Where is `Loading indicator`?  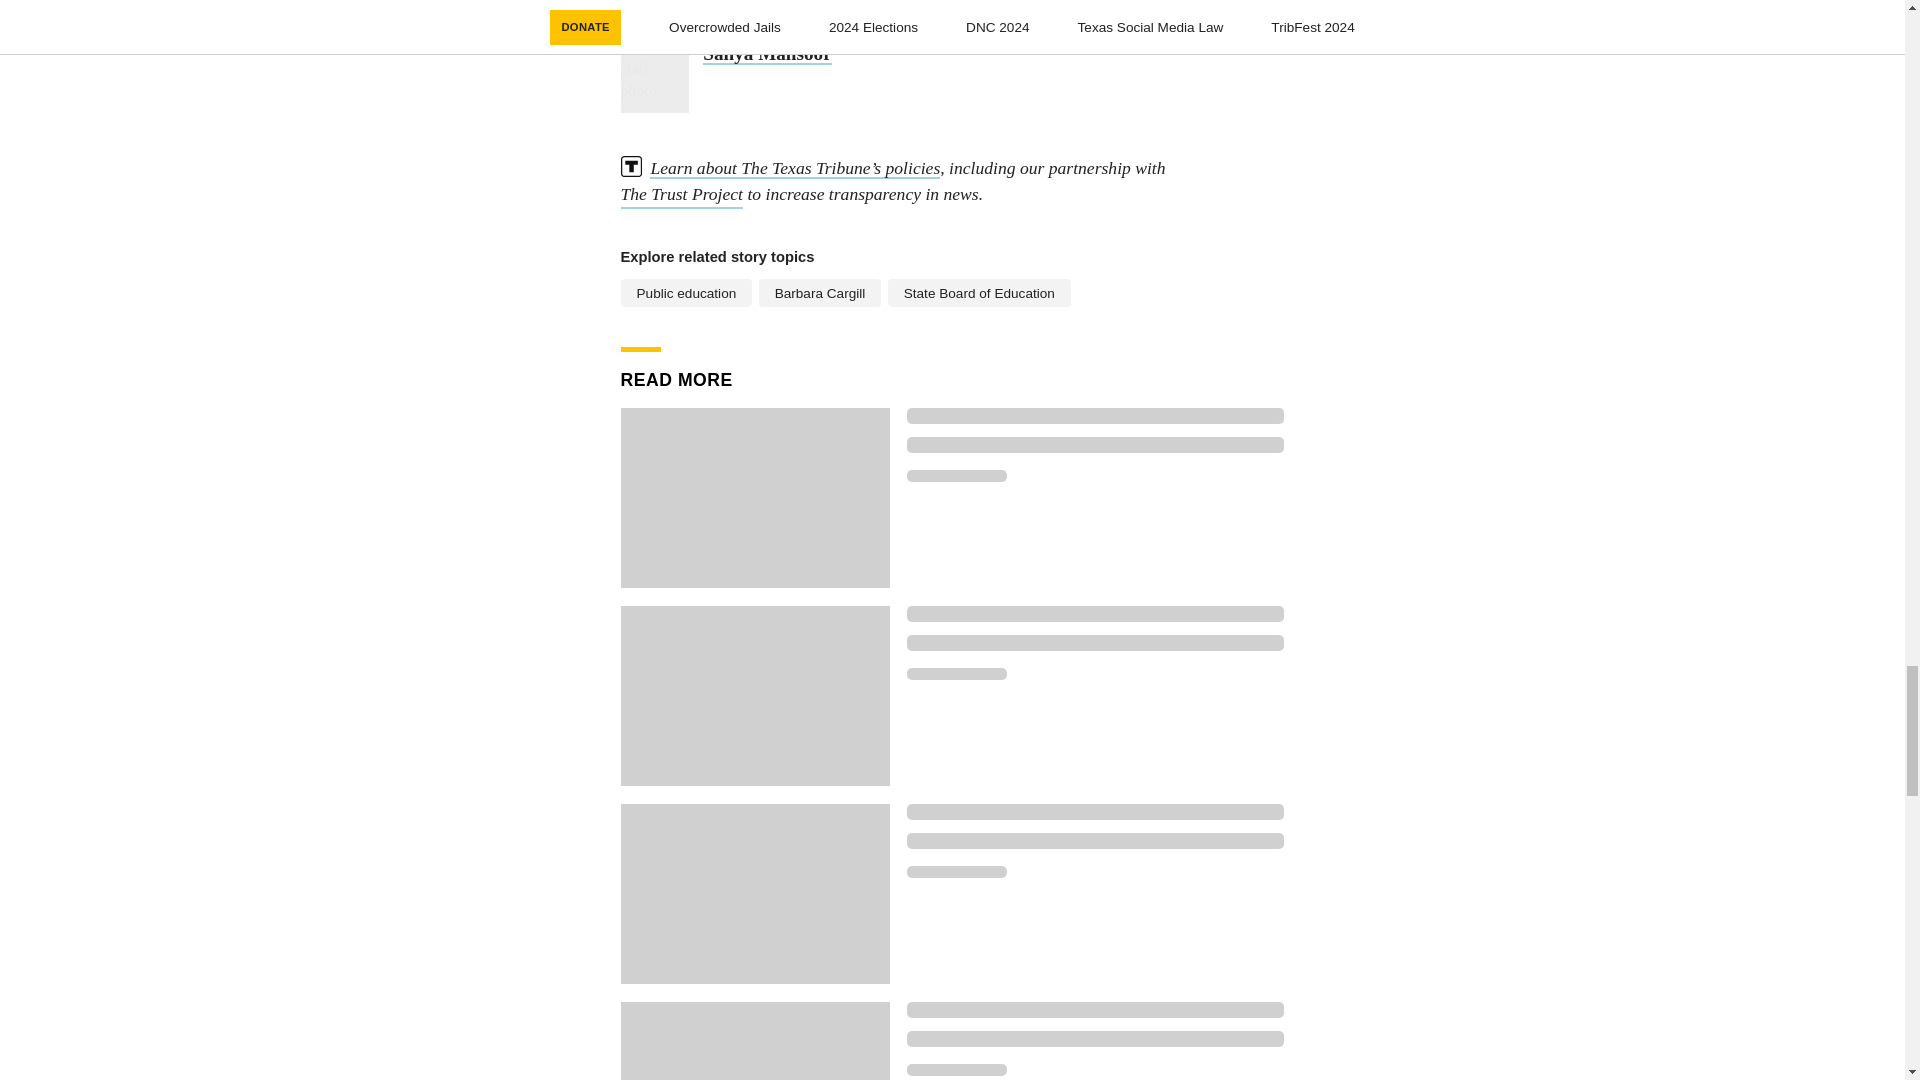
Loading indicator is located at coordinates (1095, 1010).